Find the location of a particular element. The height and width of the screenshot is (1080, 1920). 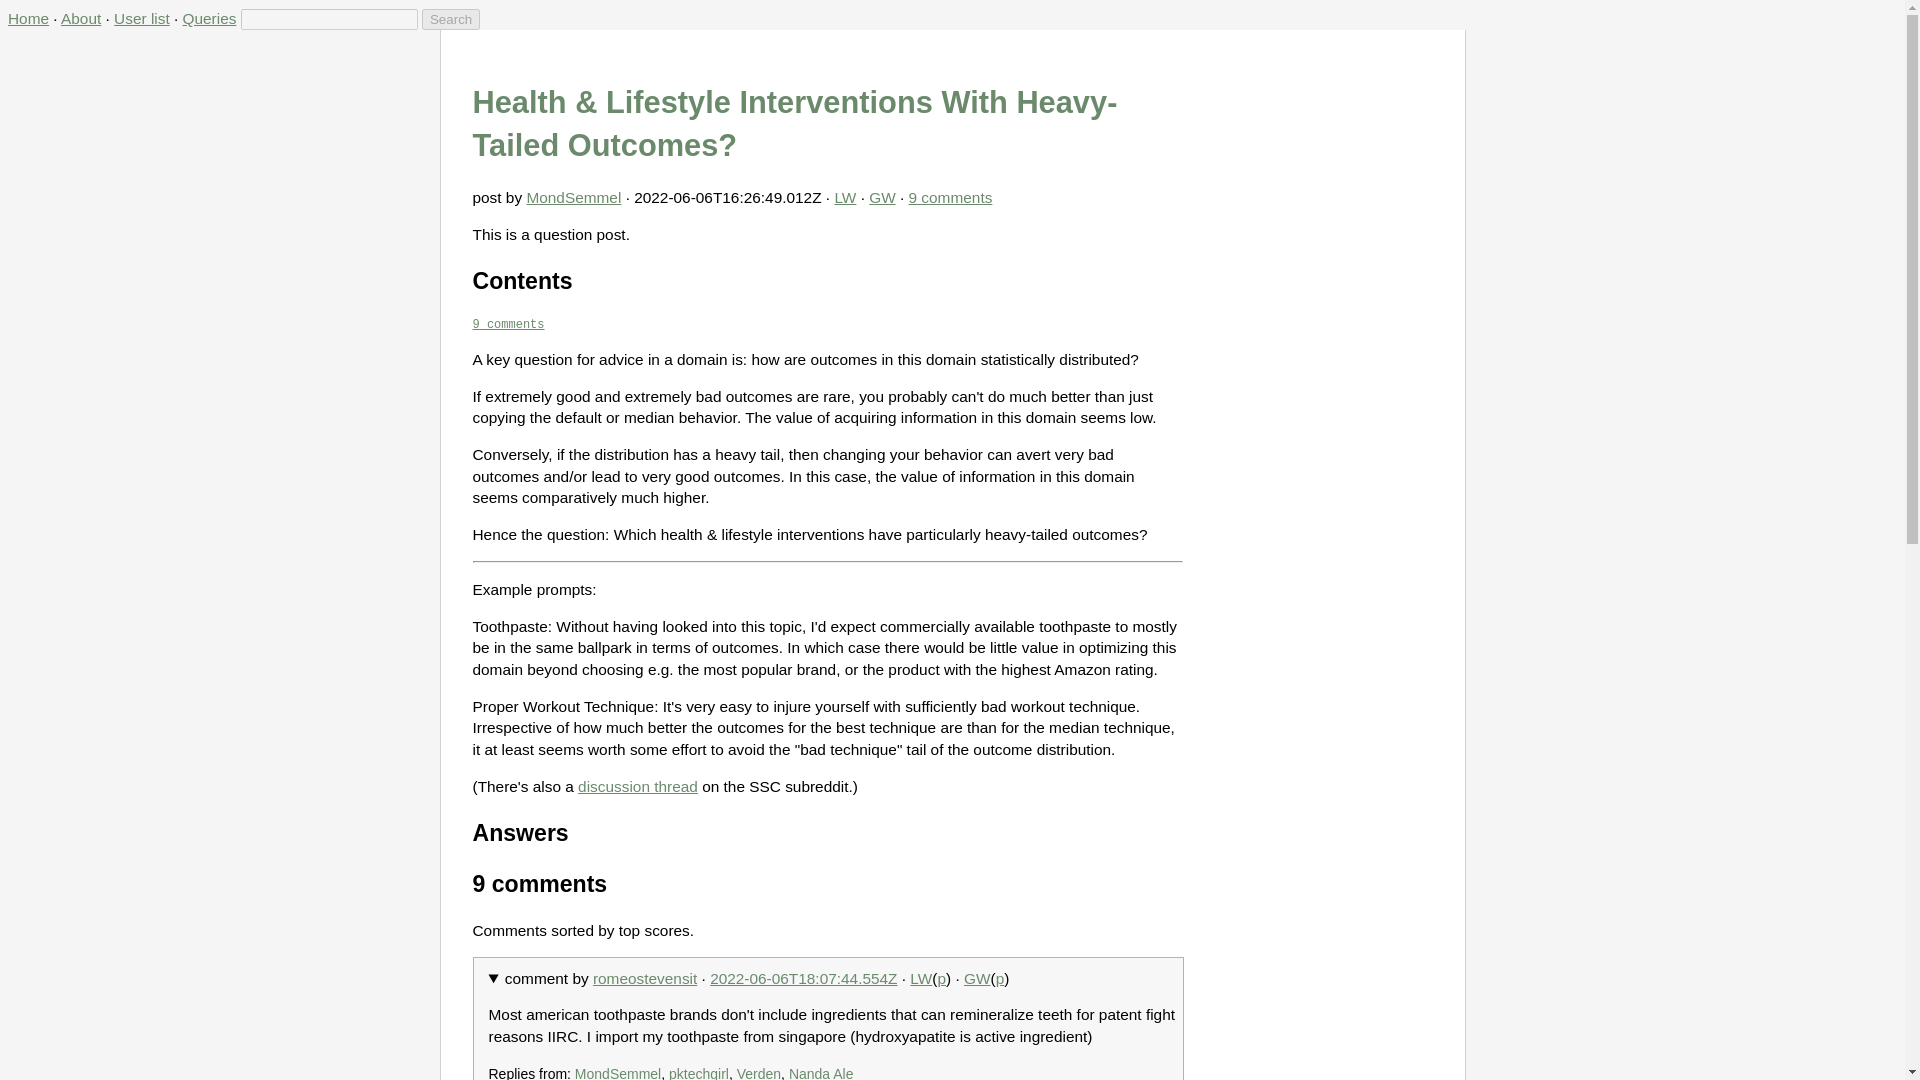

Queries is located at coordinates (209, 18).